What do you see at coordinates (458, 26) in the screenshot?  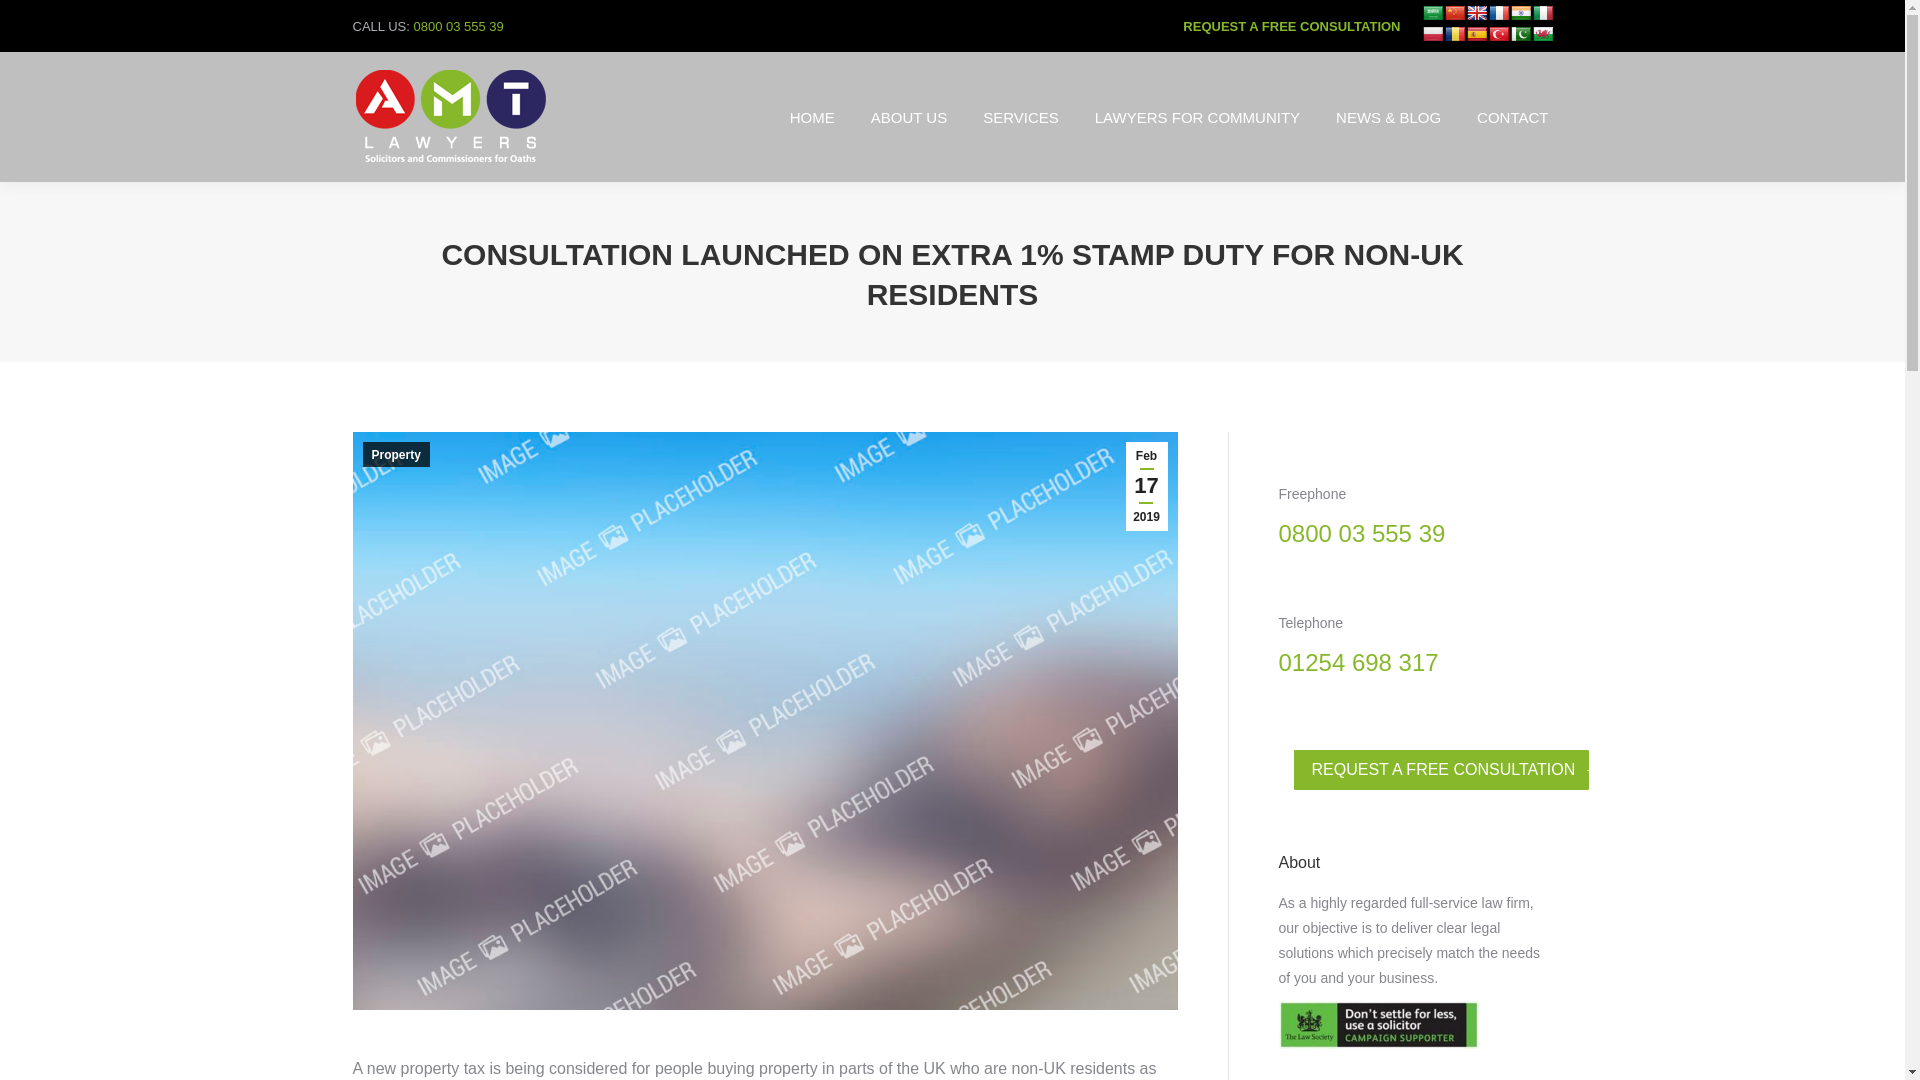 I see `0800 03 555 39` at bounding box center [458, 26].